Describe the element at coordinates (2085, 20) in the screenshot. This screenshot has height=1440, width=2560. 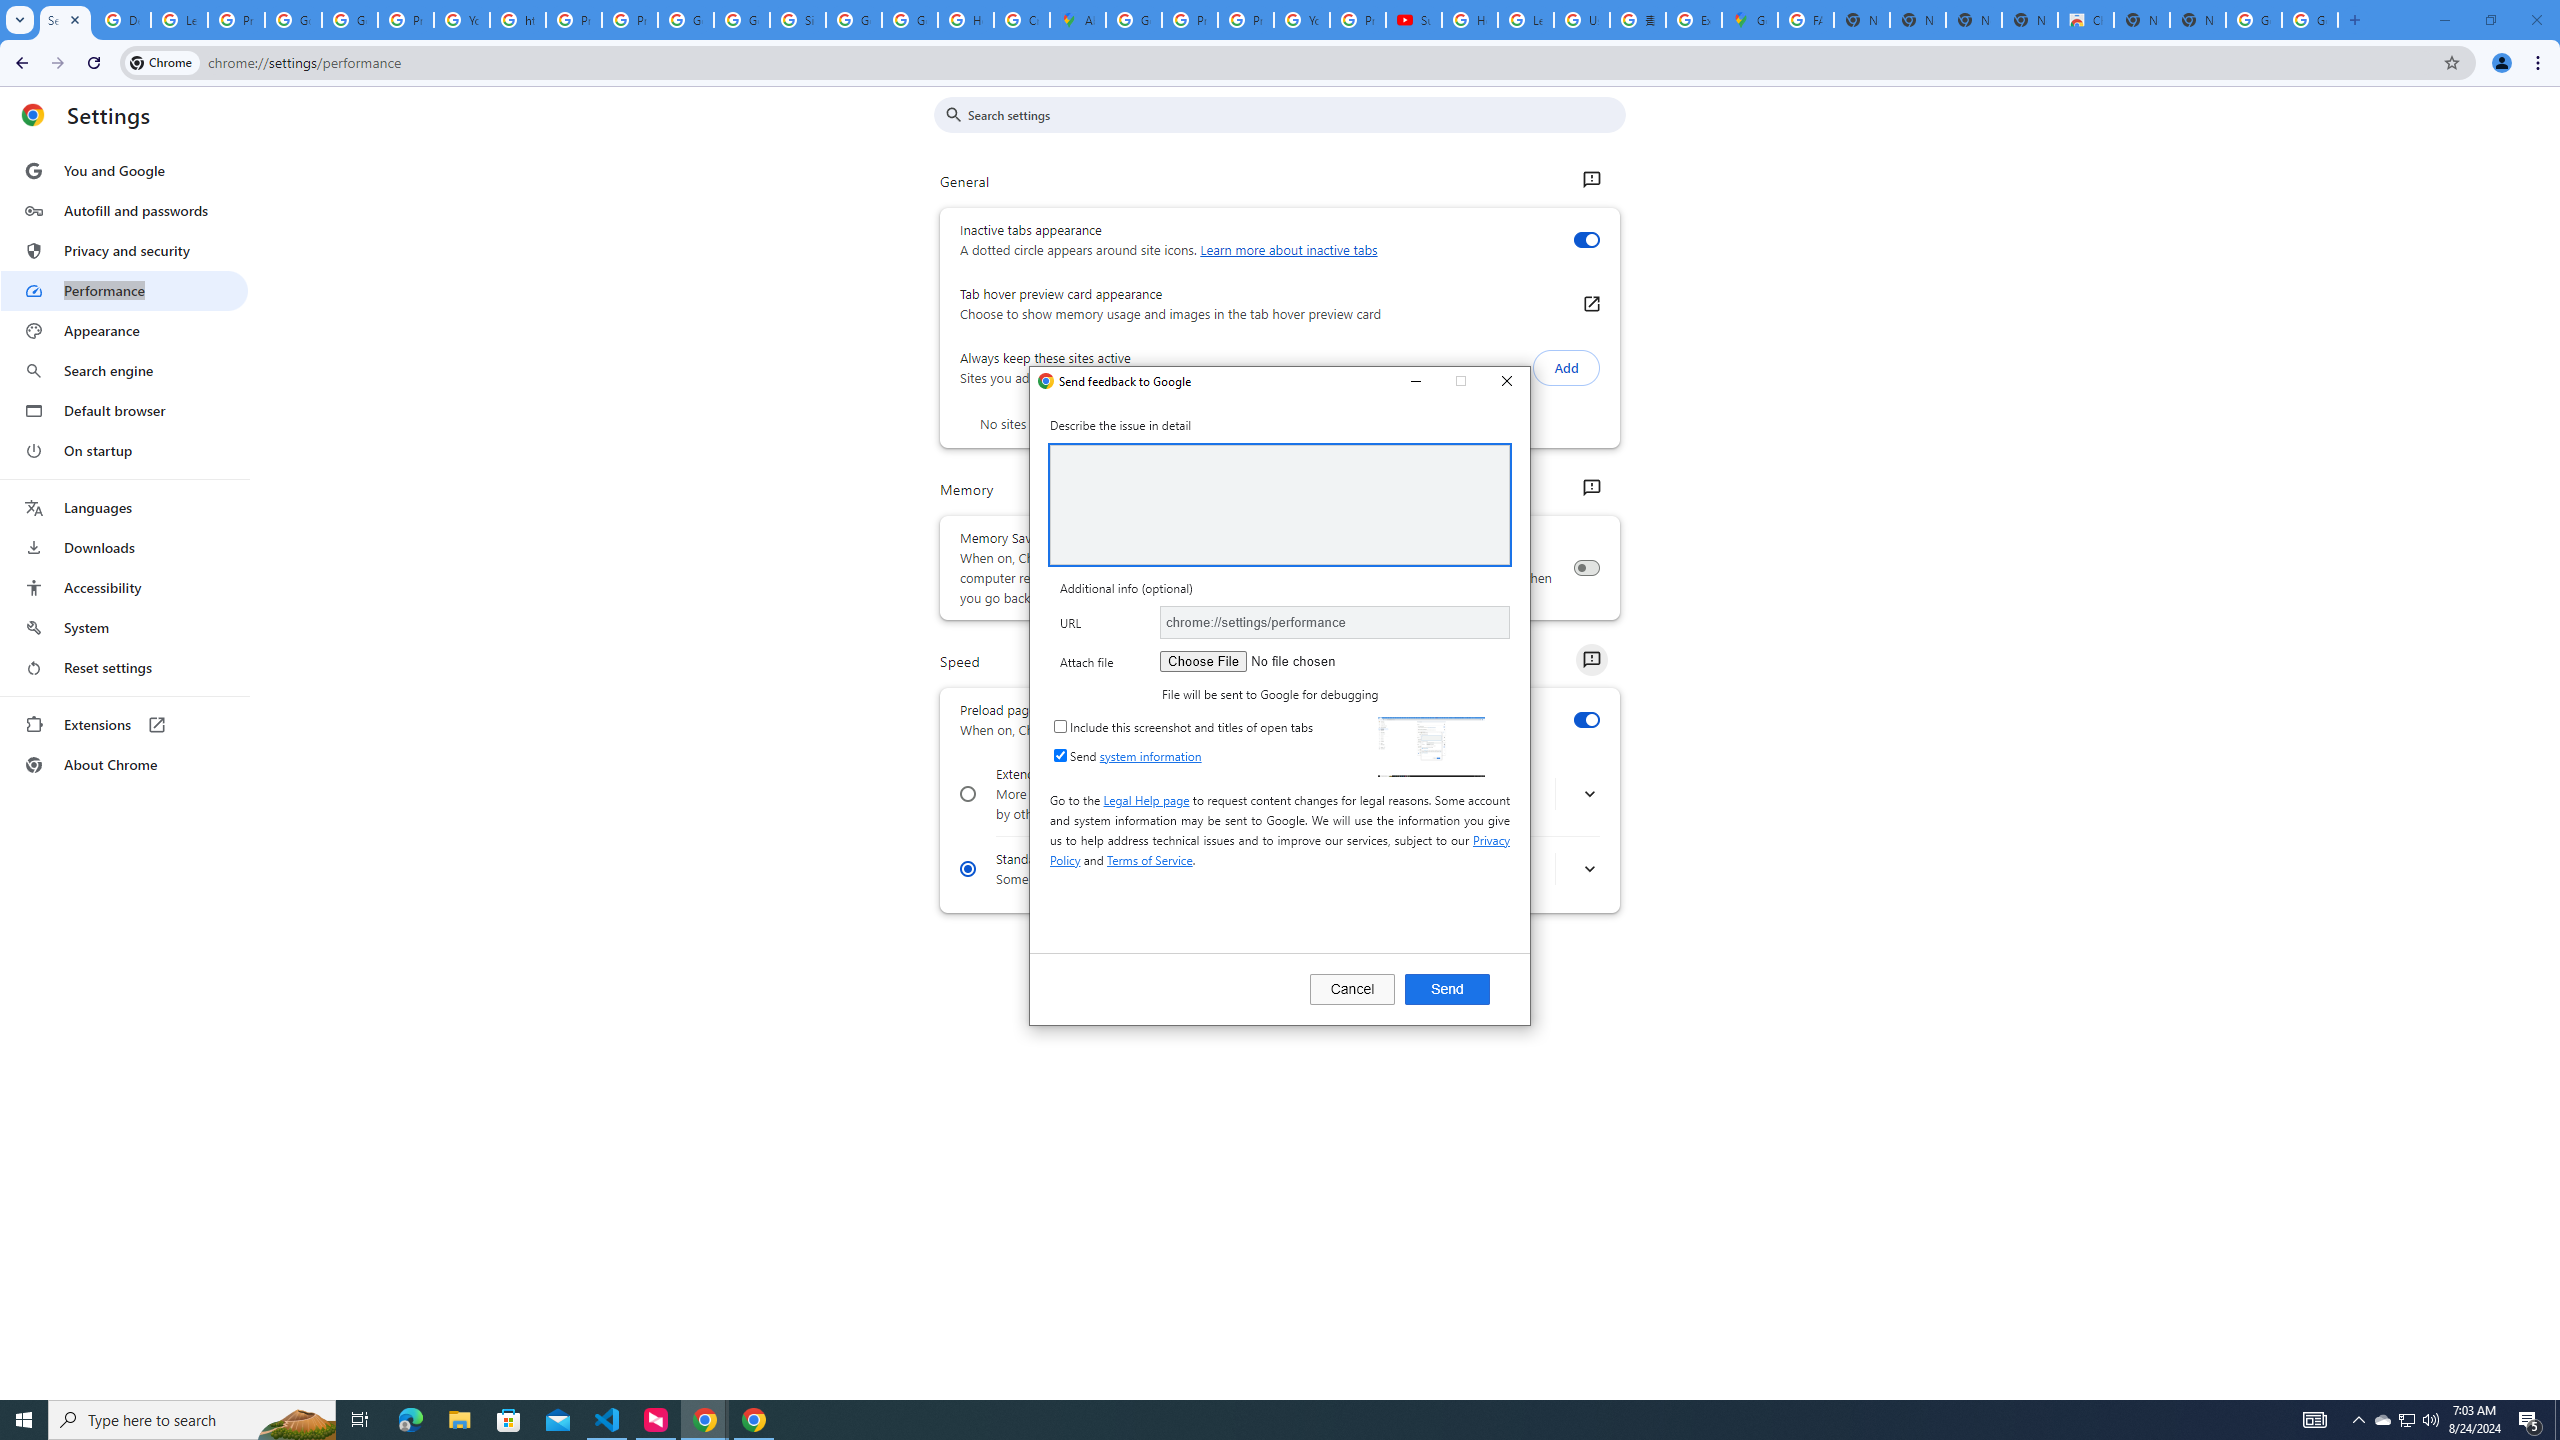
I see `Accessibility` at that location.